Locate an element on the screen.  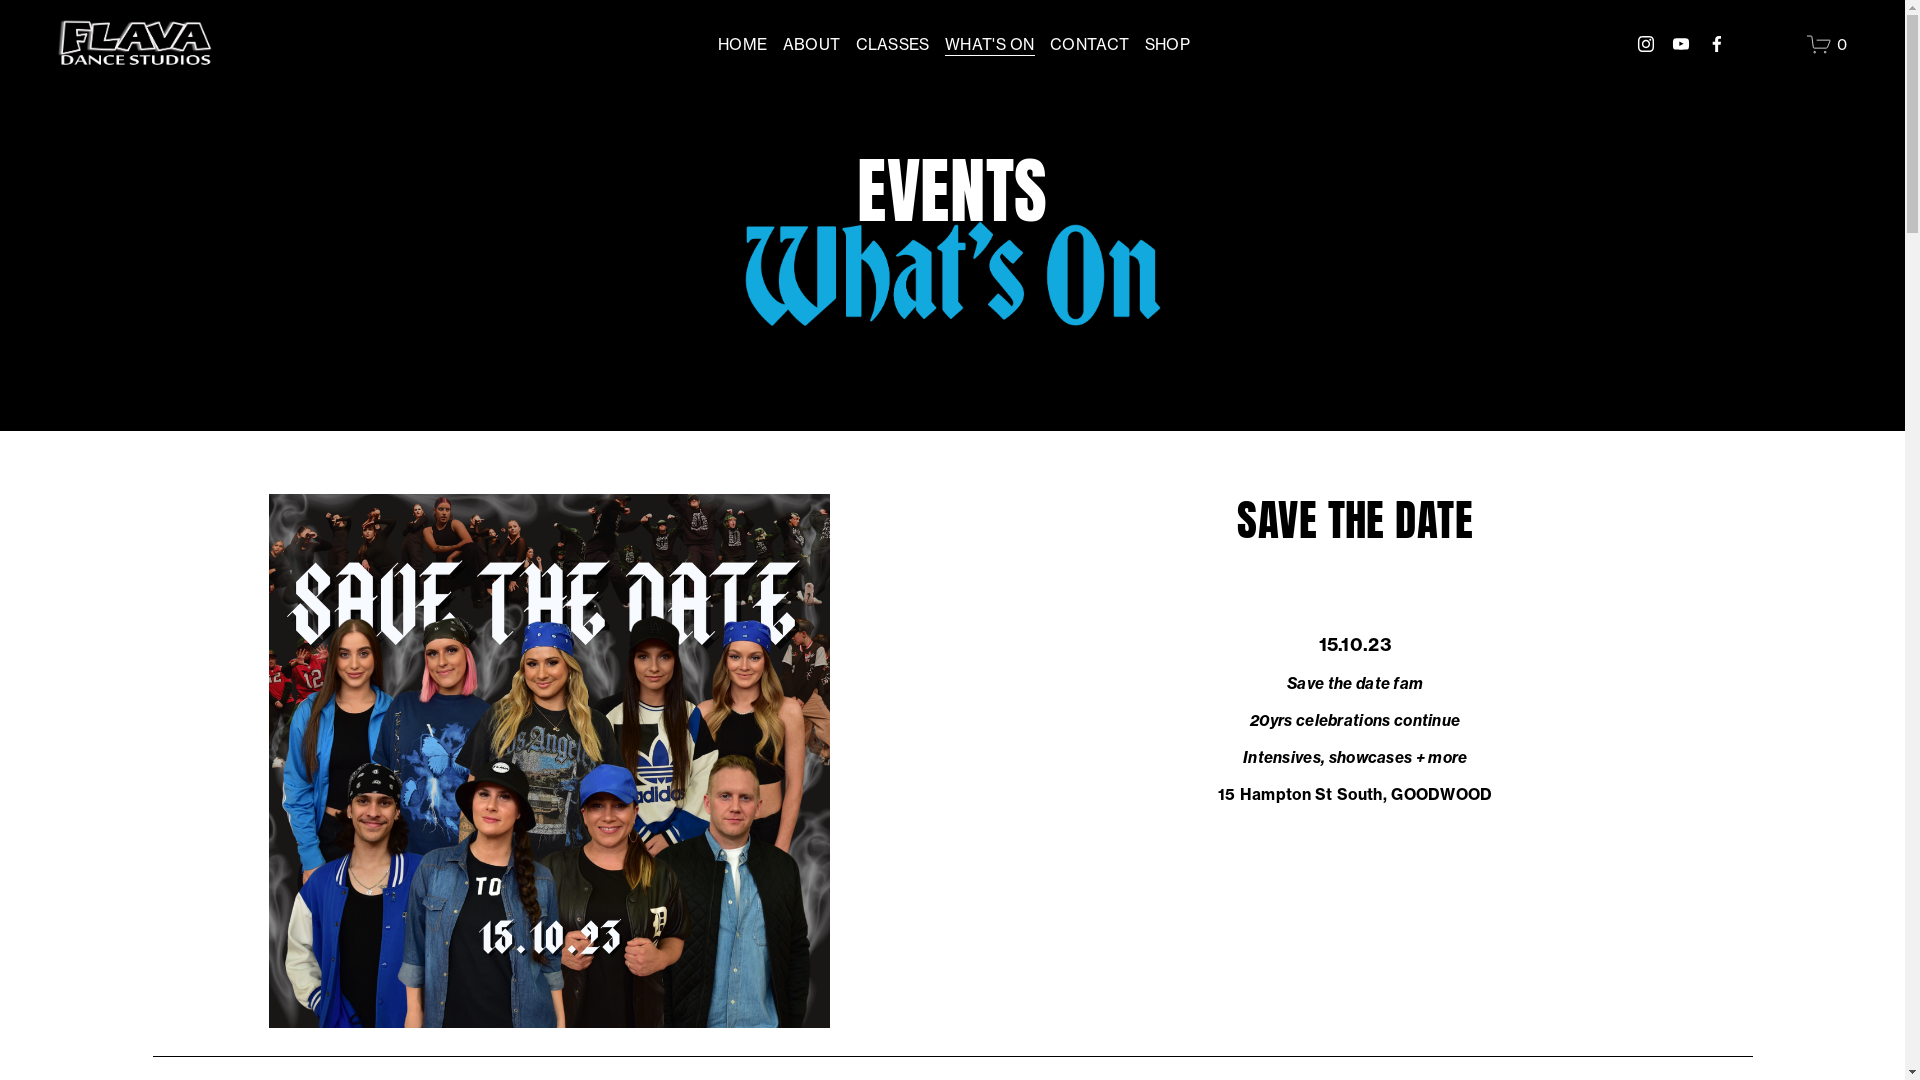
CONTACT is located at coordinates (1090, 44).